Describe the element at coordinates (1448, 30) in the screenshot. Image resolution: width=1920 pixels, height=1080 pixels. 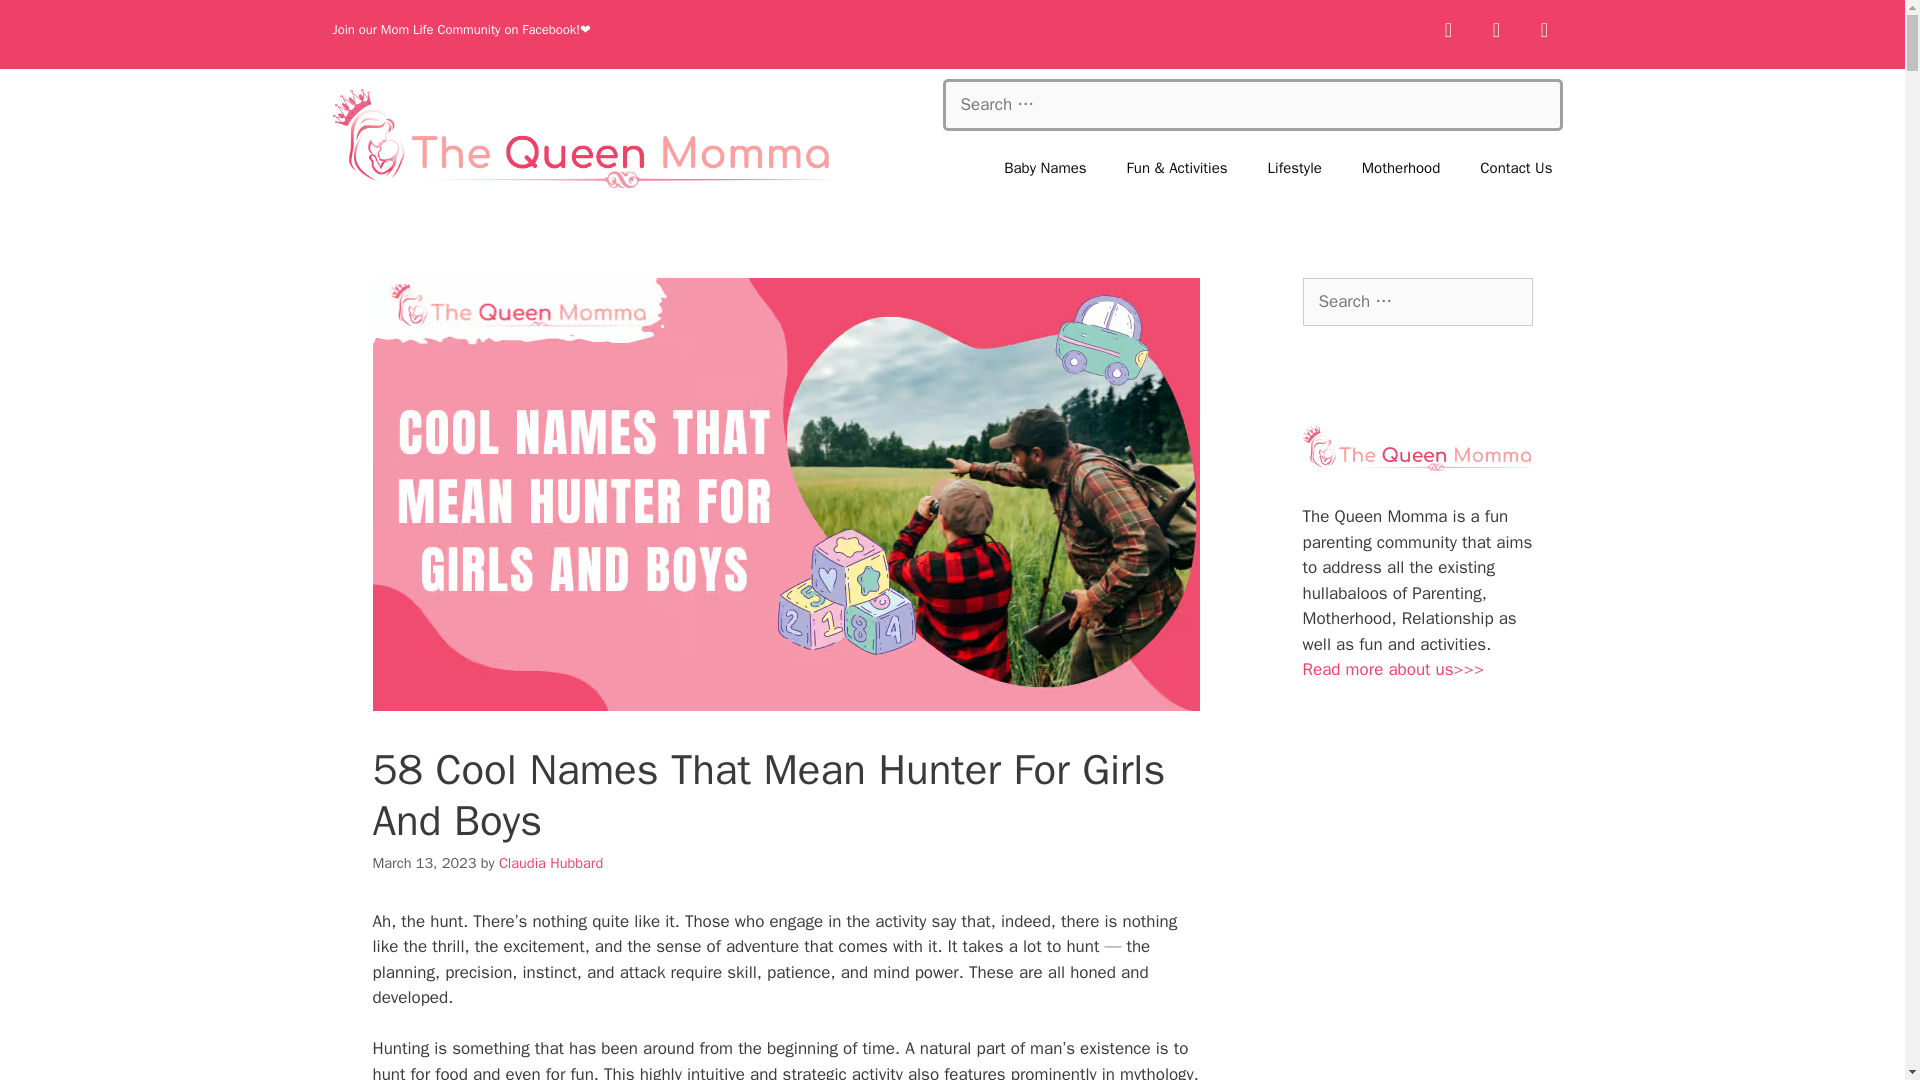
I see `Facebook` at that location.